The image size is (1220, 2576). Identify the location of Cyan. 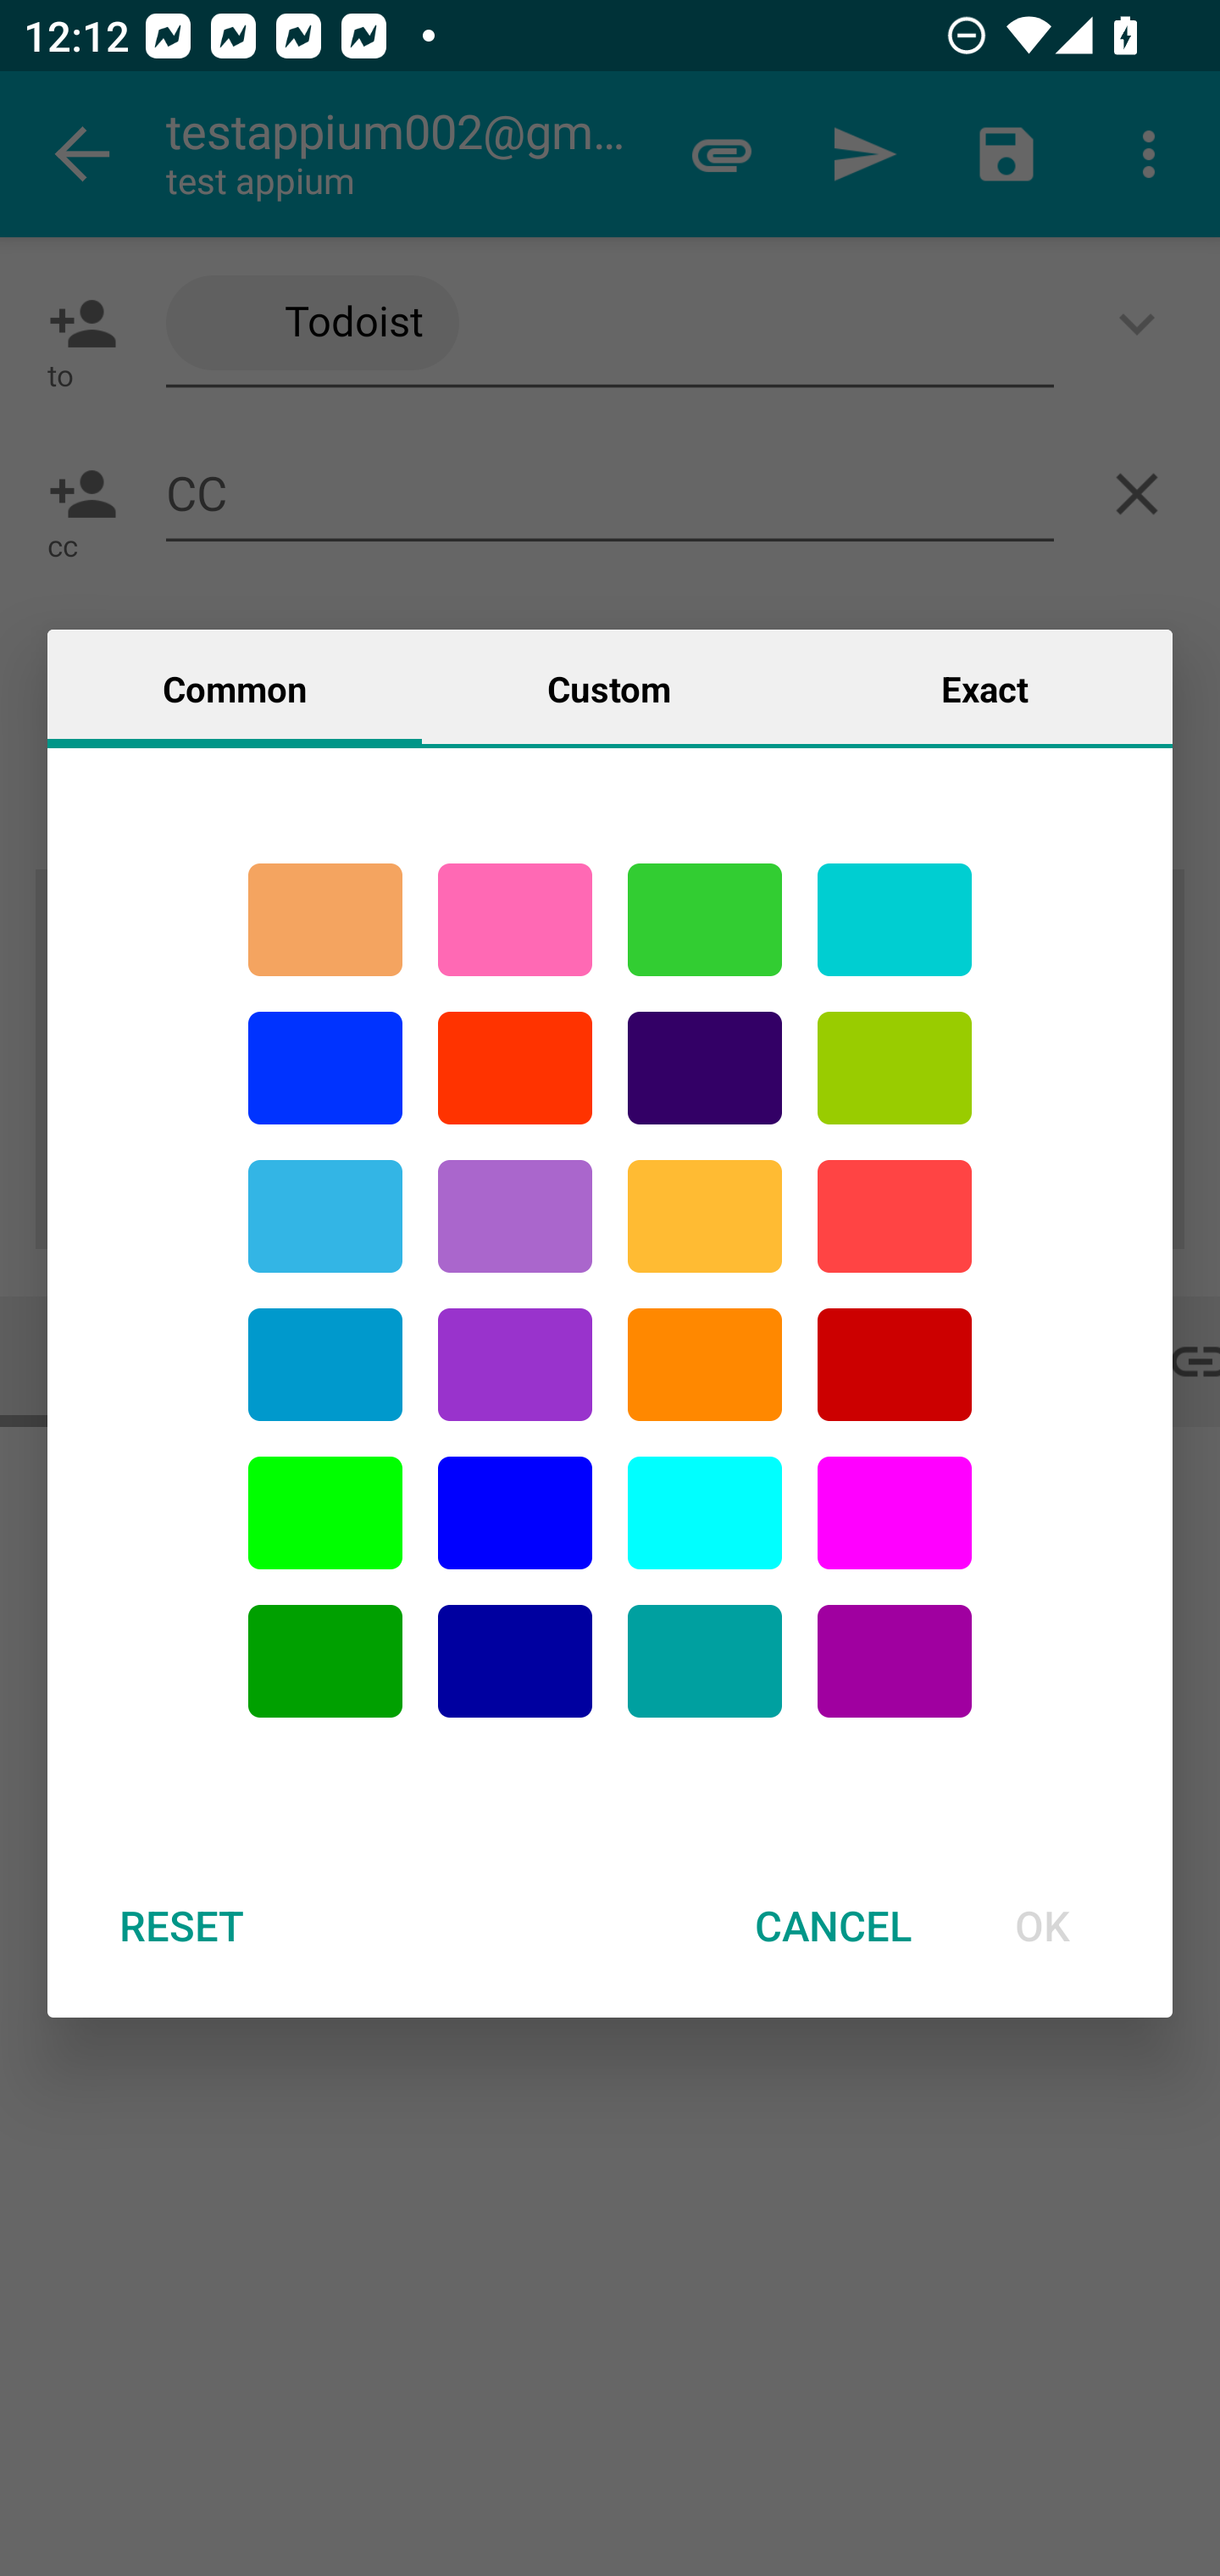
(325, 1215).